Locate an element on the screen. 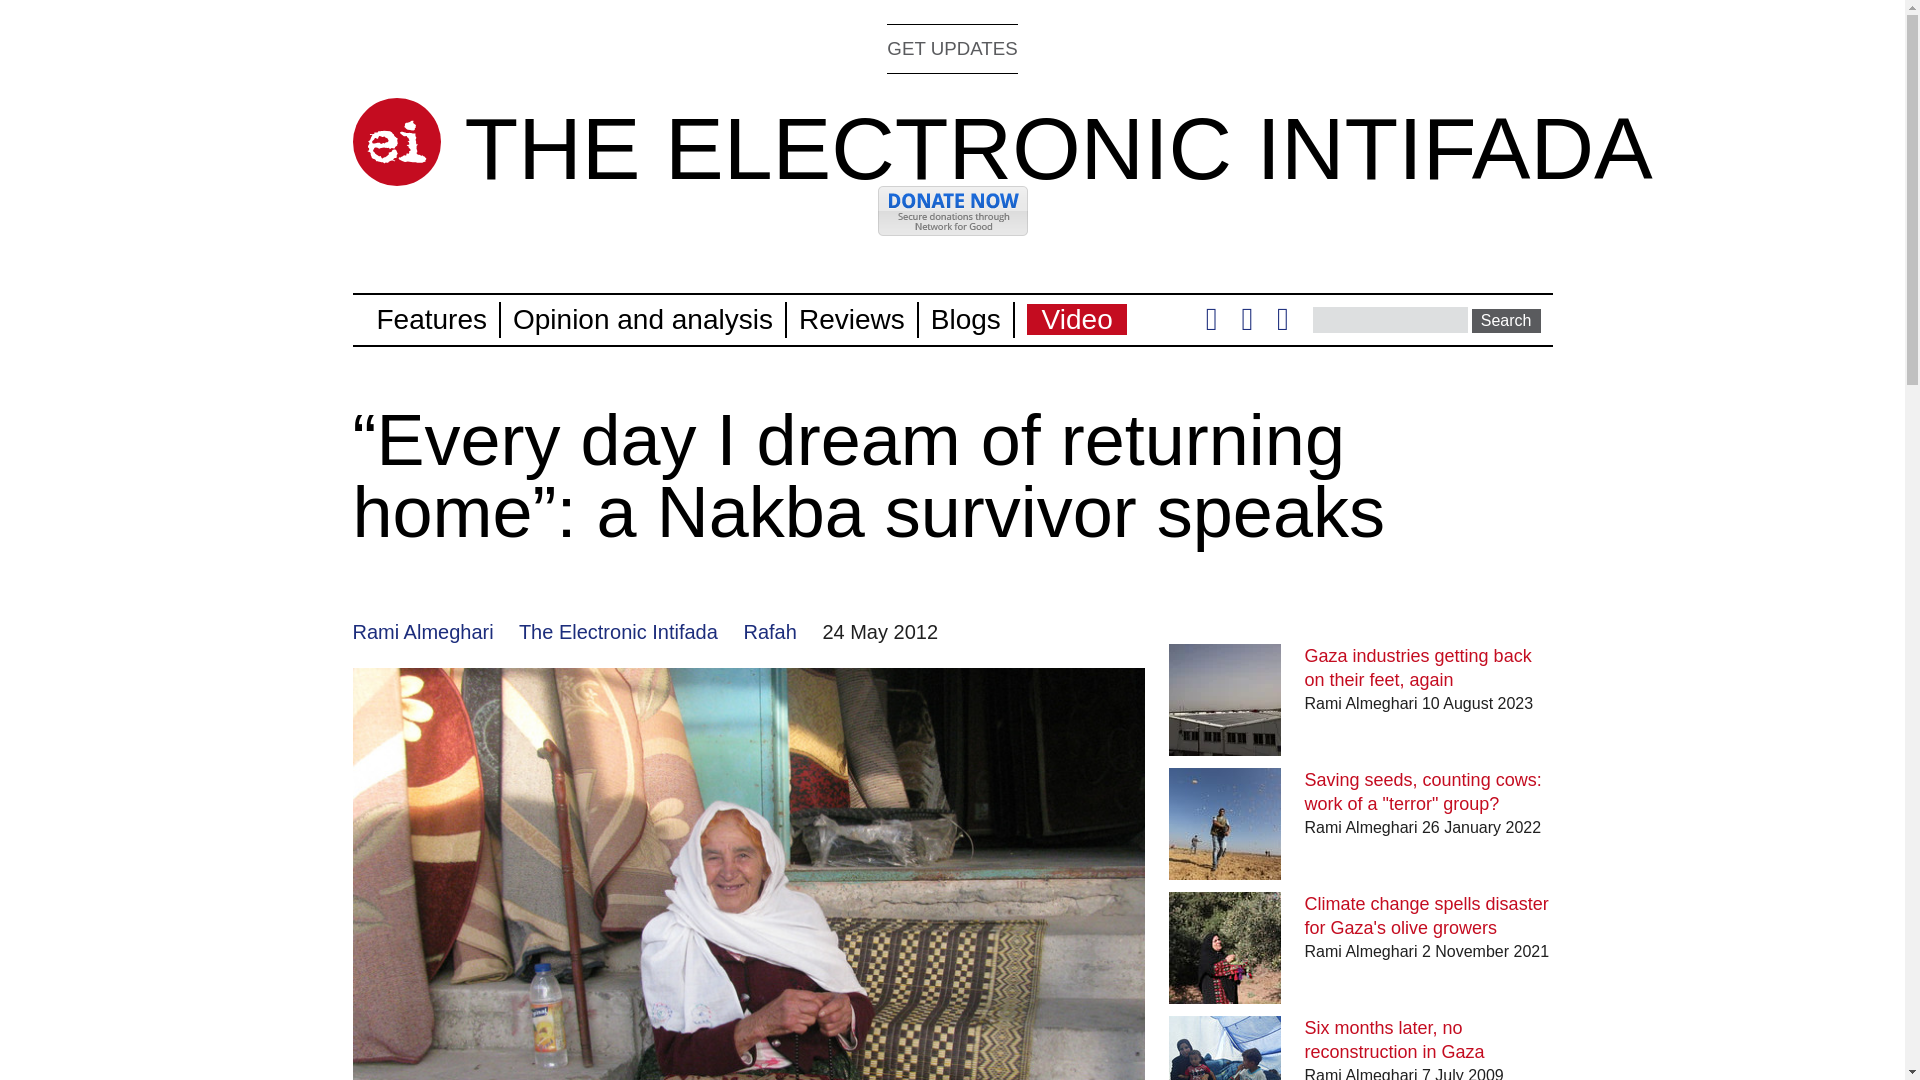 The width and height of the screenshot is (1920, 1080). Features is located at coordinates (432, 318).